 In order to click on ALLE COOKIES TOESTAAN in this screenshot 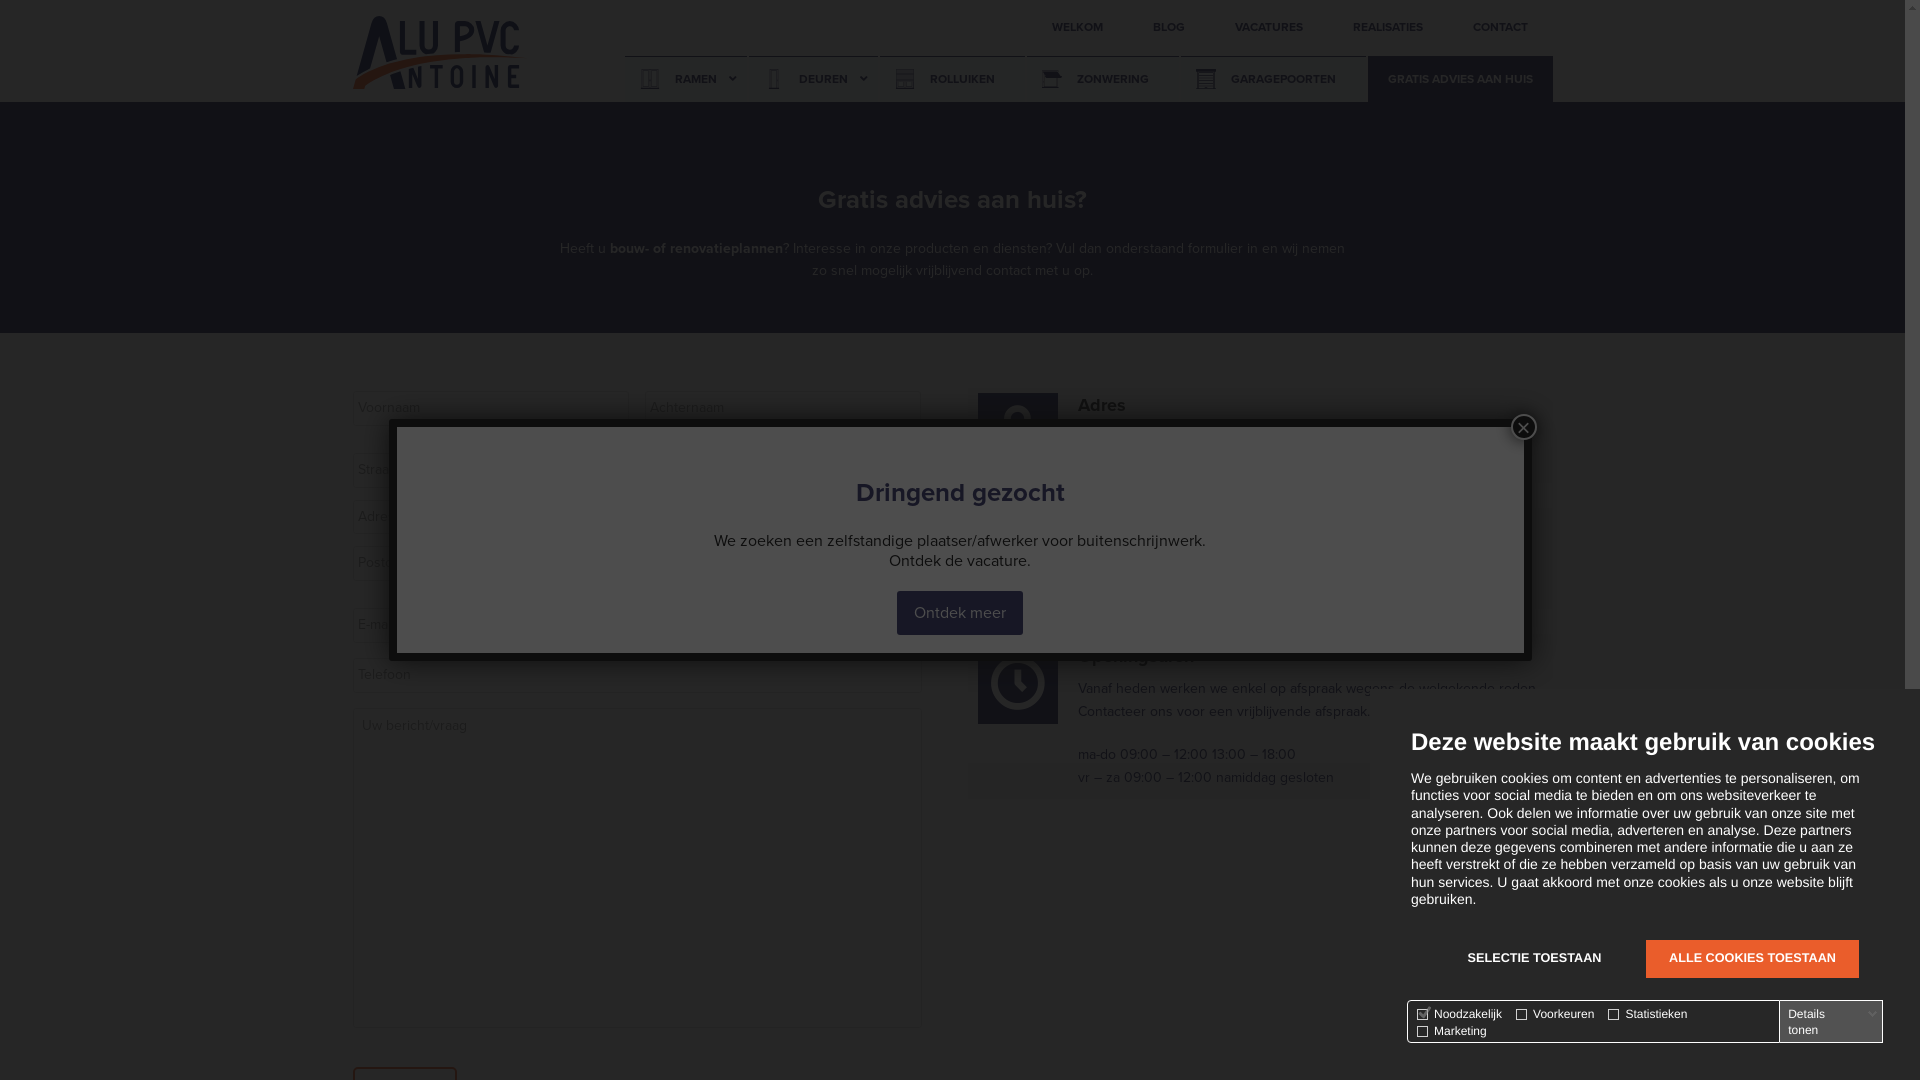, I will do `click(1752, 959)`.